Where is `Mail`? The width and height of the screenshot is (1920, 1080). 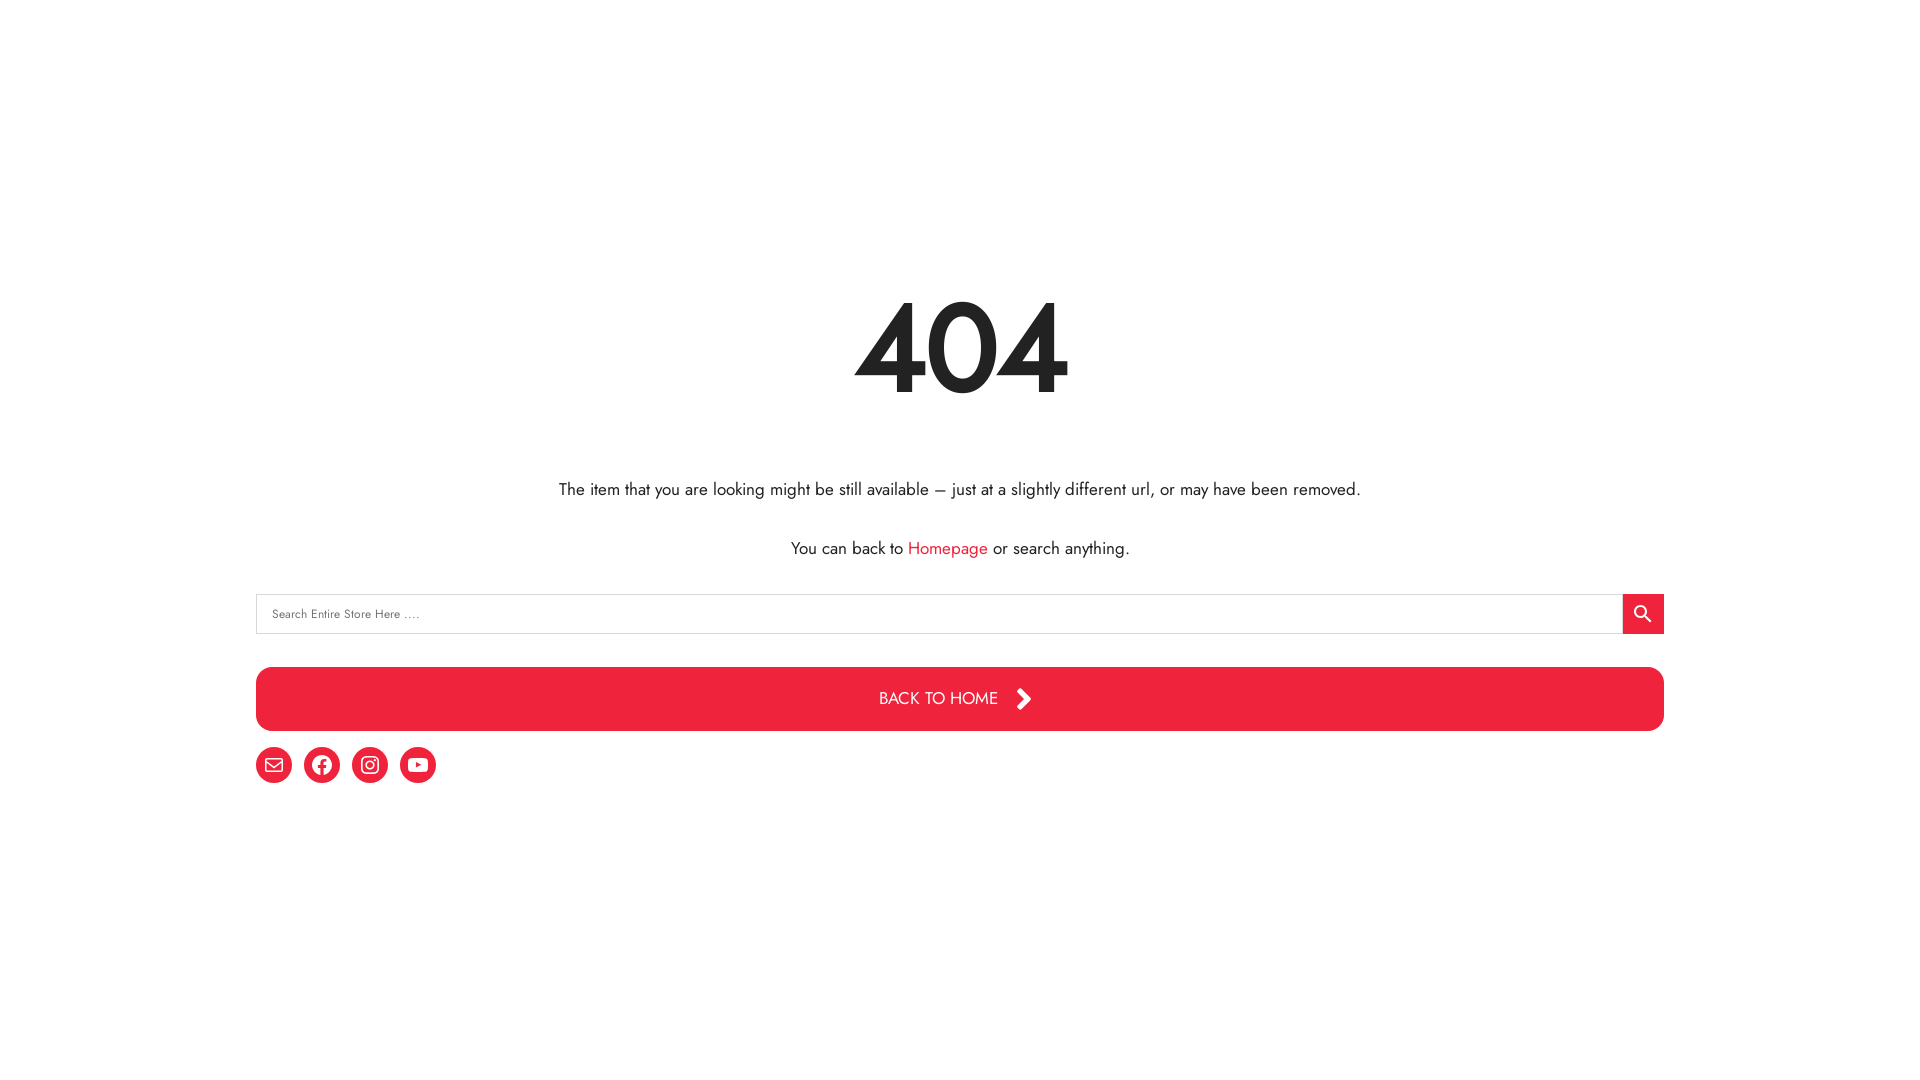 Mail is located at coordinates (274, 765).